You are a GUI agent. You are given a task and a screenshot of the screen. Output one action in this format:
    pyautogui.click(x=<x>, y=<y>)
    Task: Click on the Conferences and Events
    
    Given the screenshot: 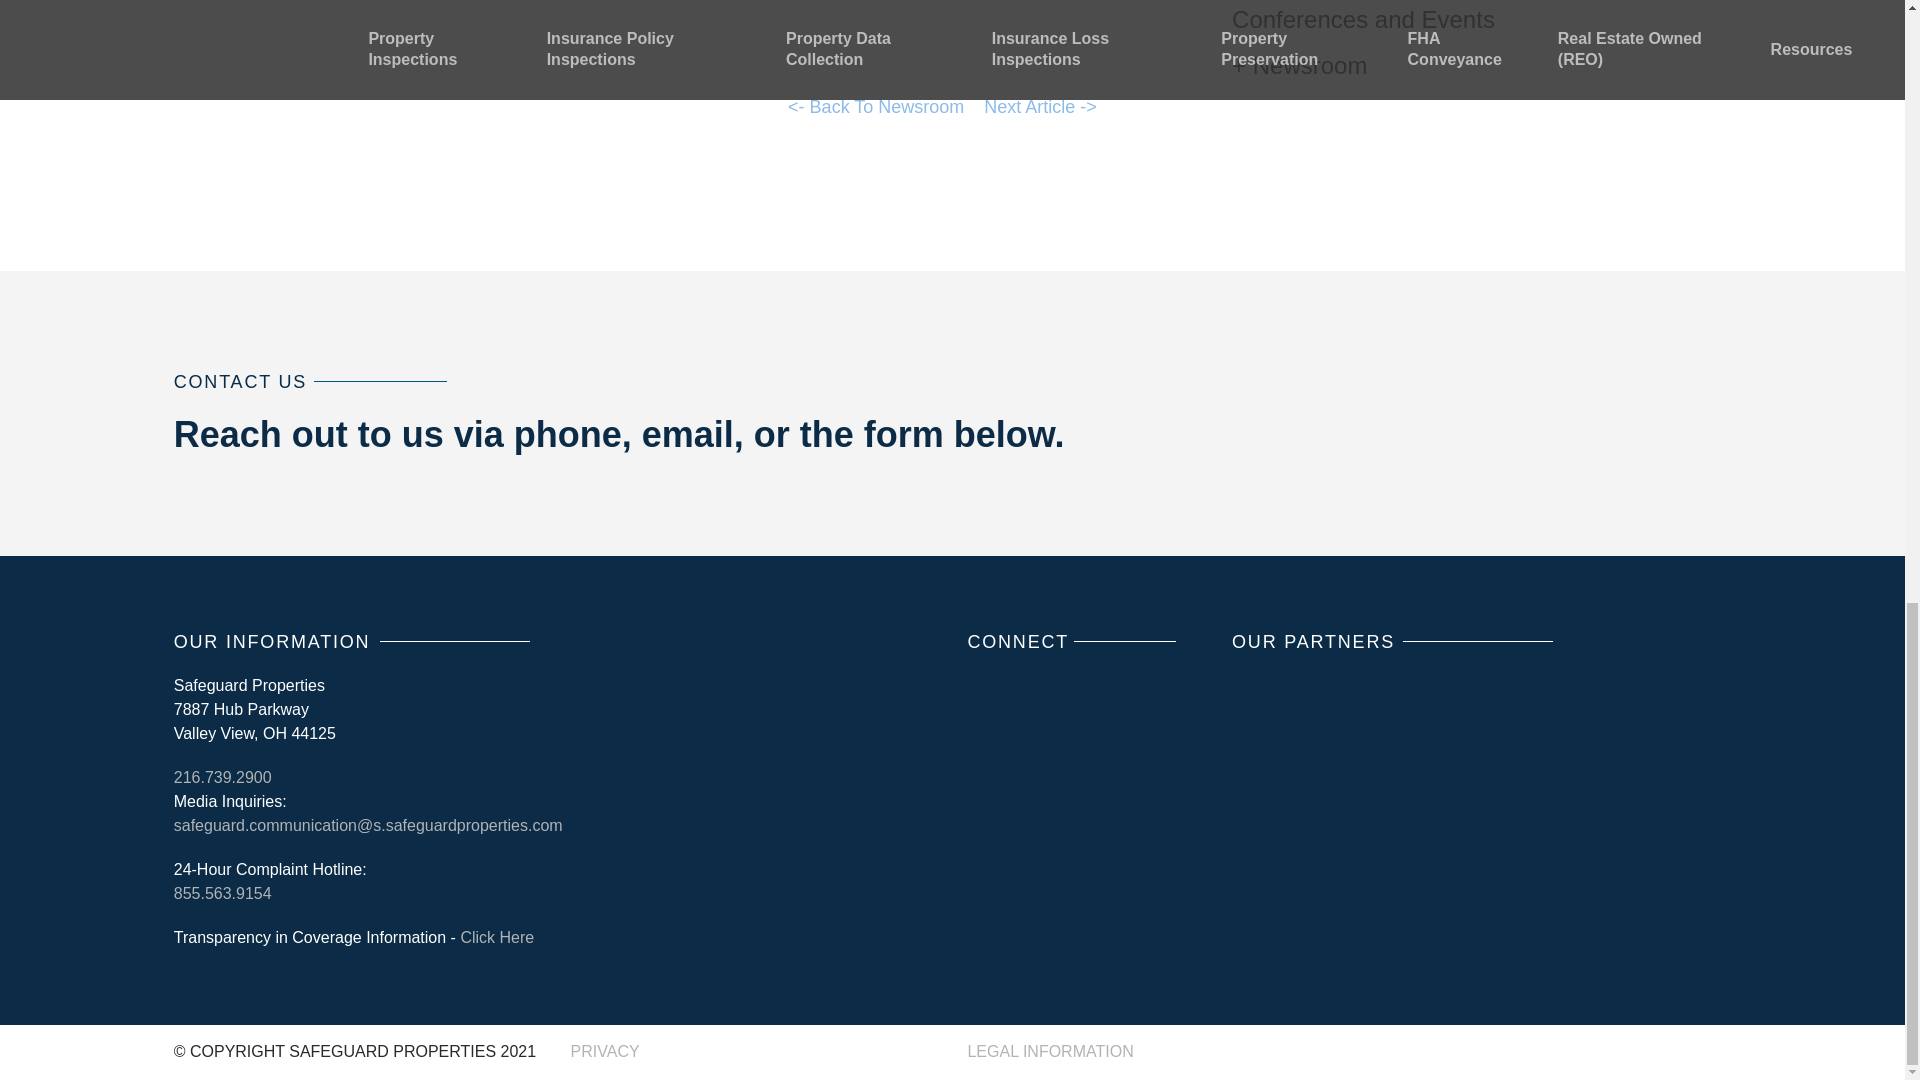 What is the action you would take?
    pyautogui.click(x=1364, y=20)
    